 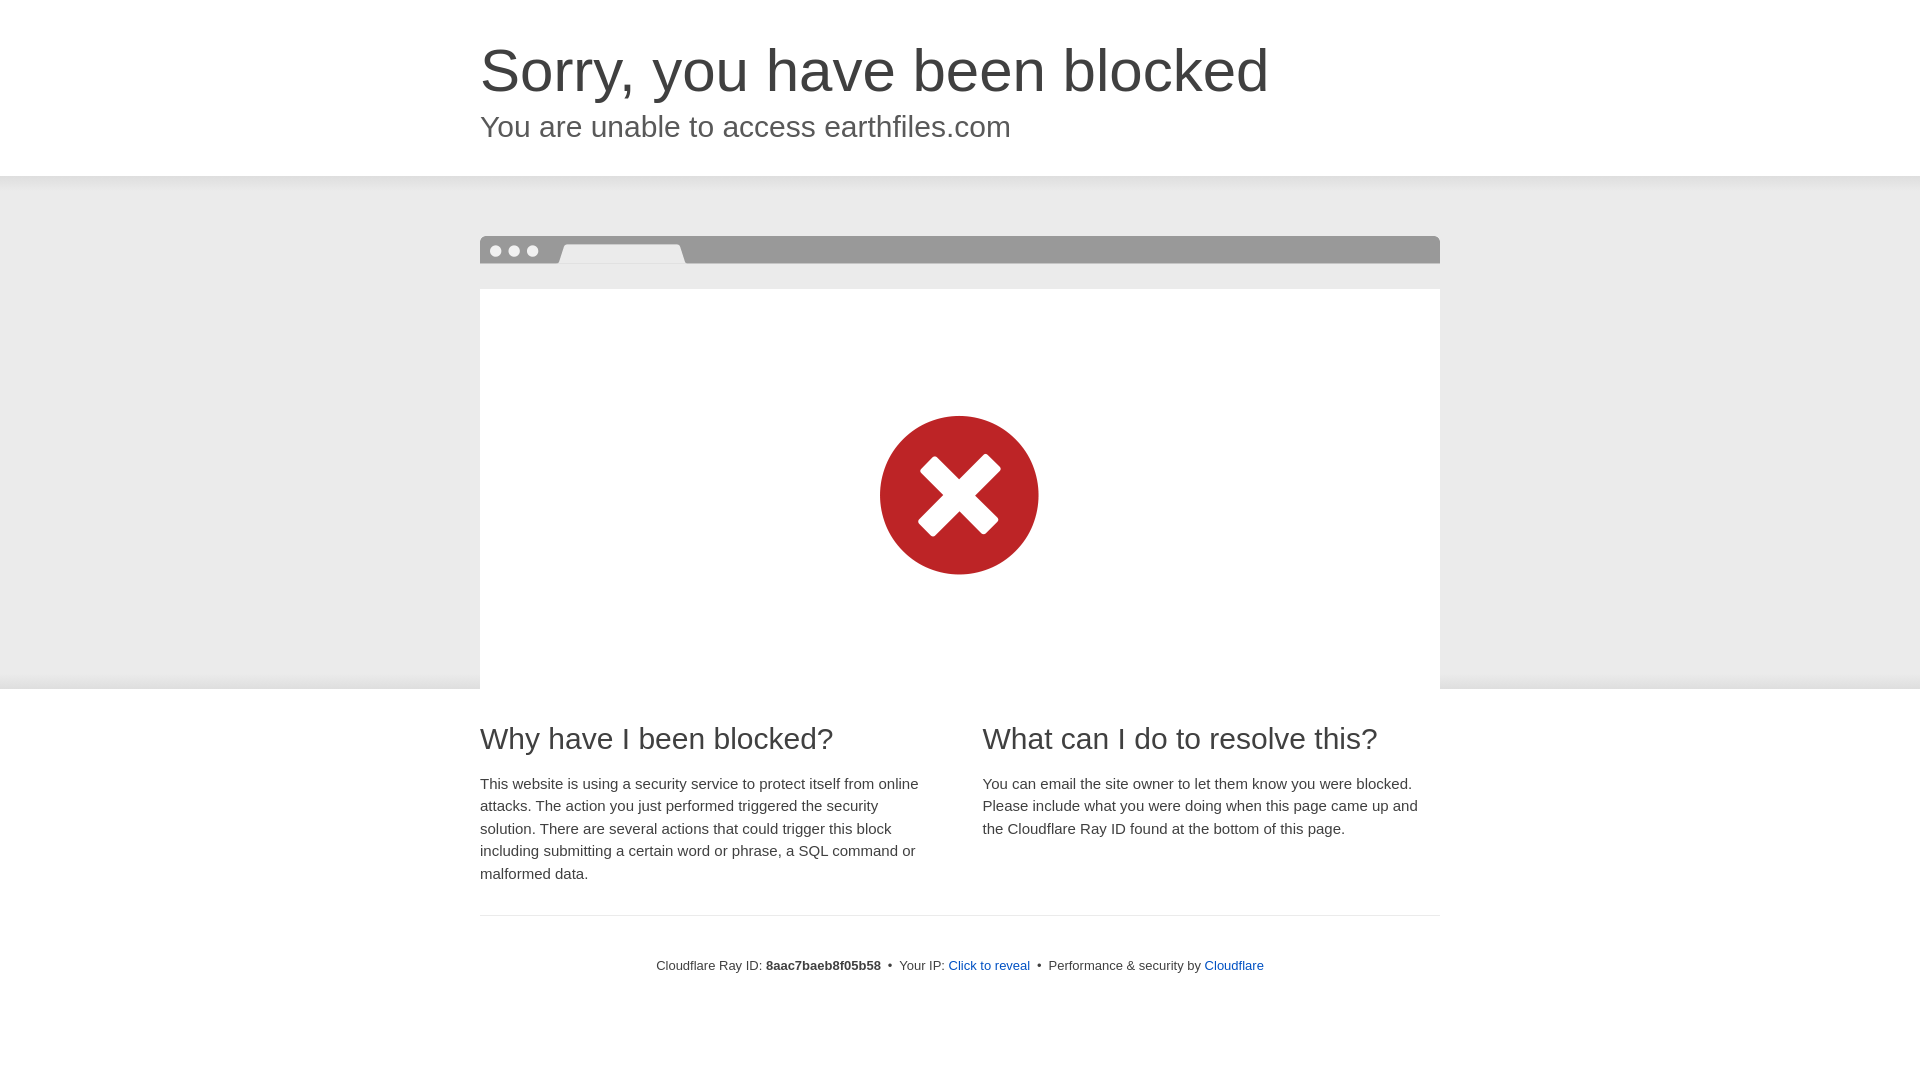 What do you see at coordinates (990, 966) in the screenshot?
I see `Click to reveal` at bounding box center [990, 966].